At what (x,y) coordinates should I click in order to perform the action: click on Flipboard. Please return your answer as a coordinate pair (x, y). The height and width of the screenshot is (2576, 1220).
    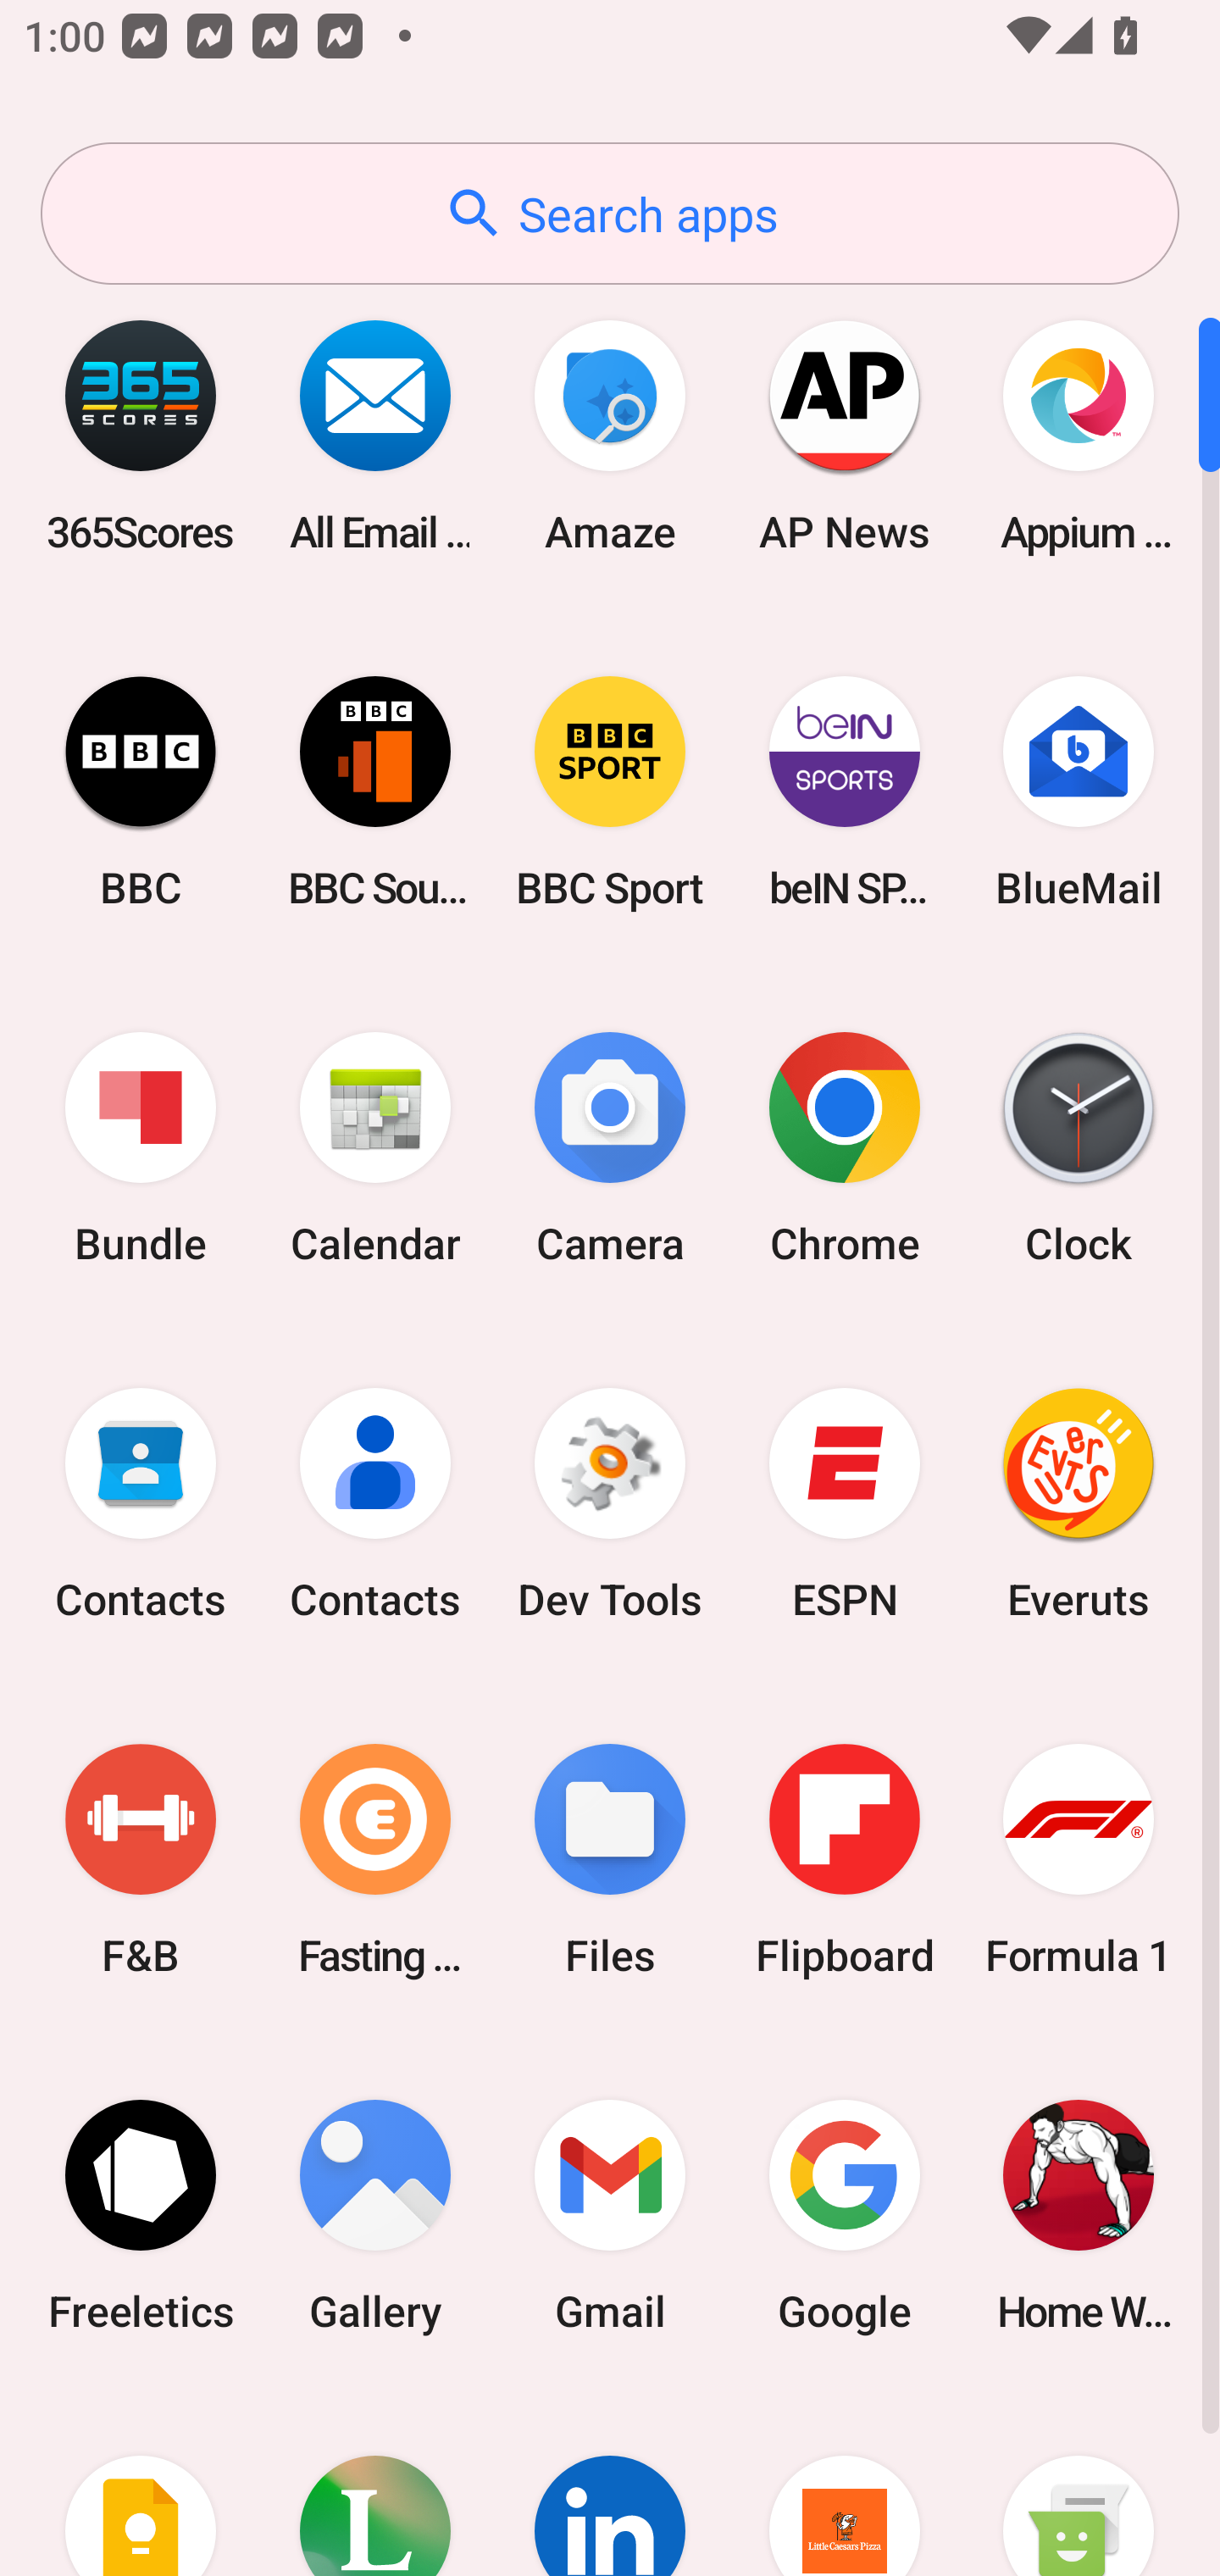
    Looking at the image, I should click on (844, 1859).